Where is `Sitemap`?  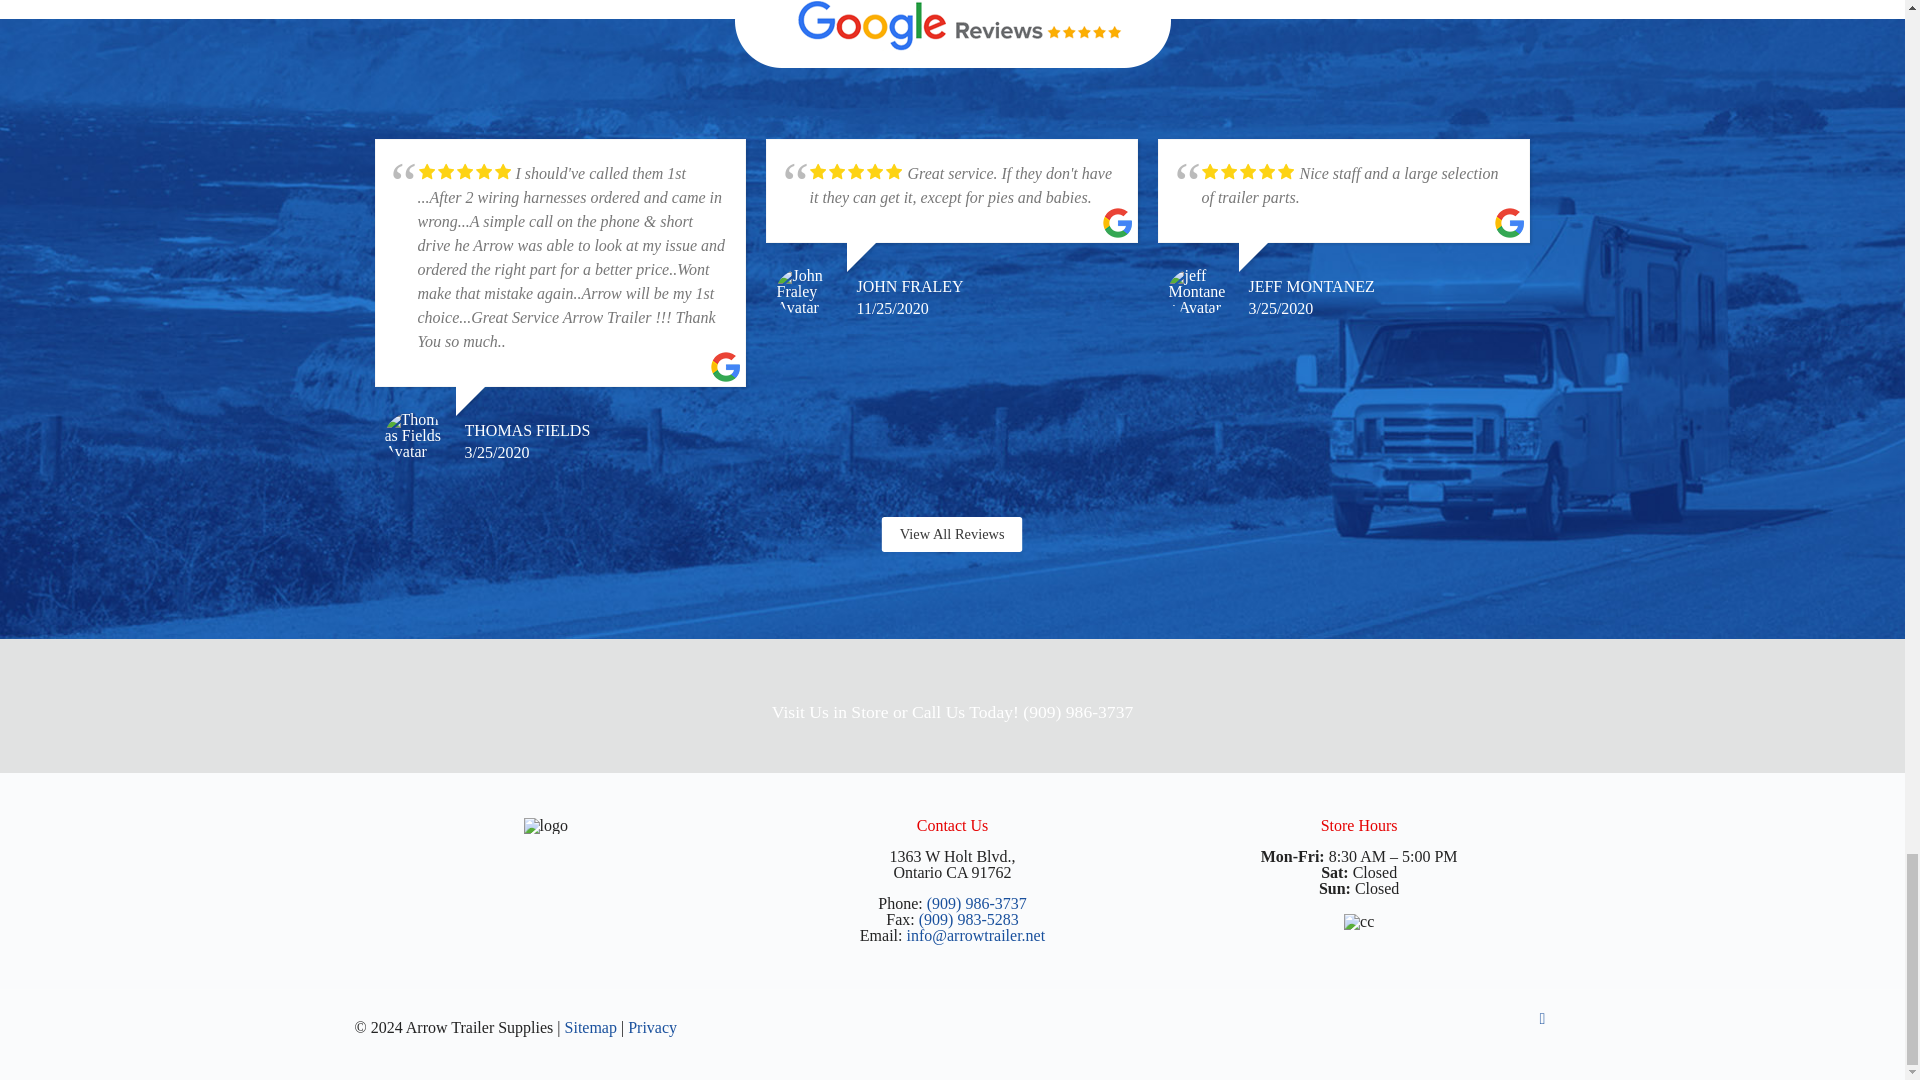 Sitemap is located at coordinates (590, 1027).